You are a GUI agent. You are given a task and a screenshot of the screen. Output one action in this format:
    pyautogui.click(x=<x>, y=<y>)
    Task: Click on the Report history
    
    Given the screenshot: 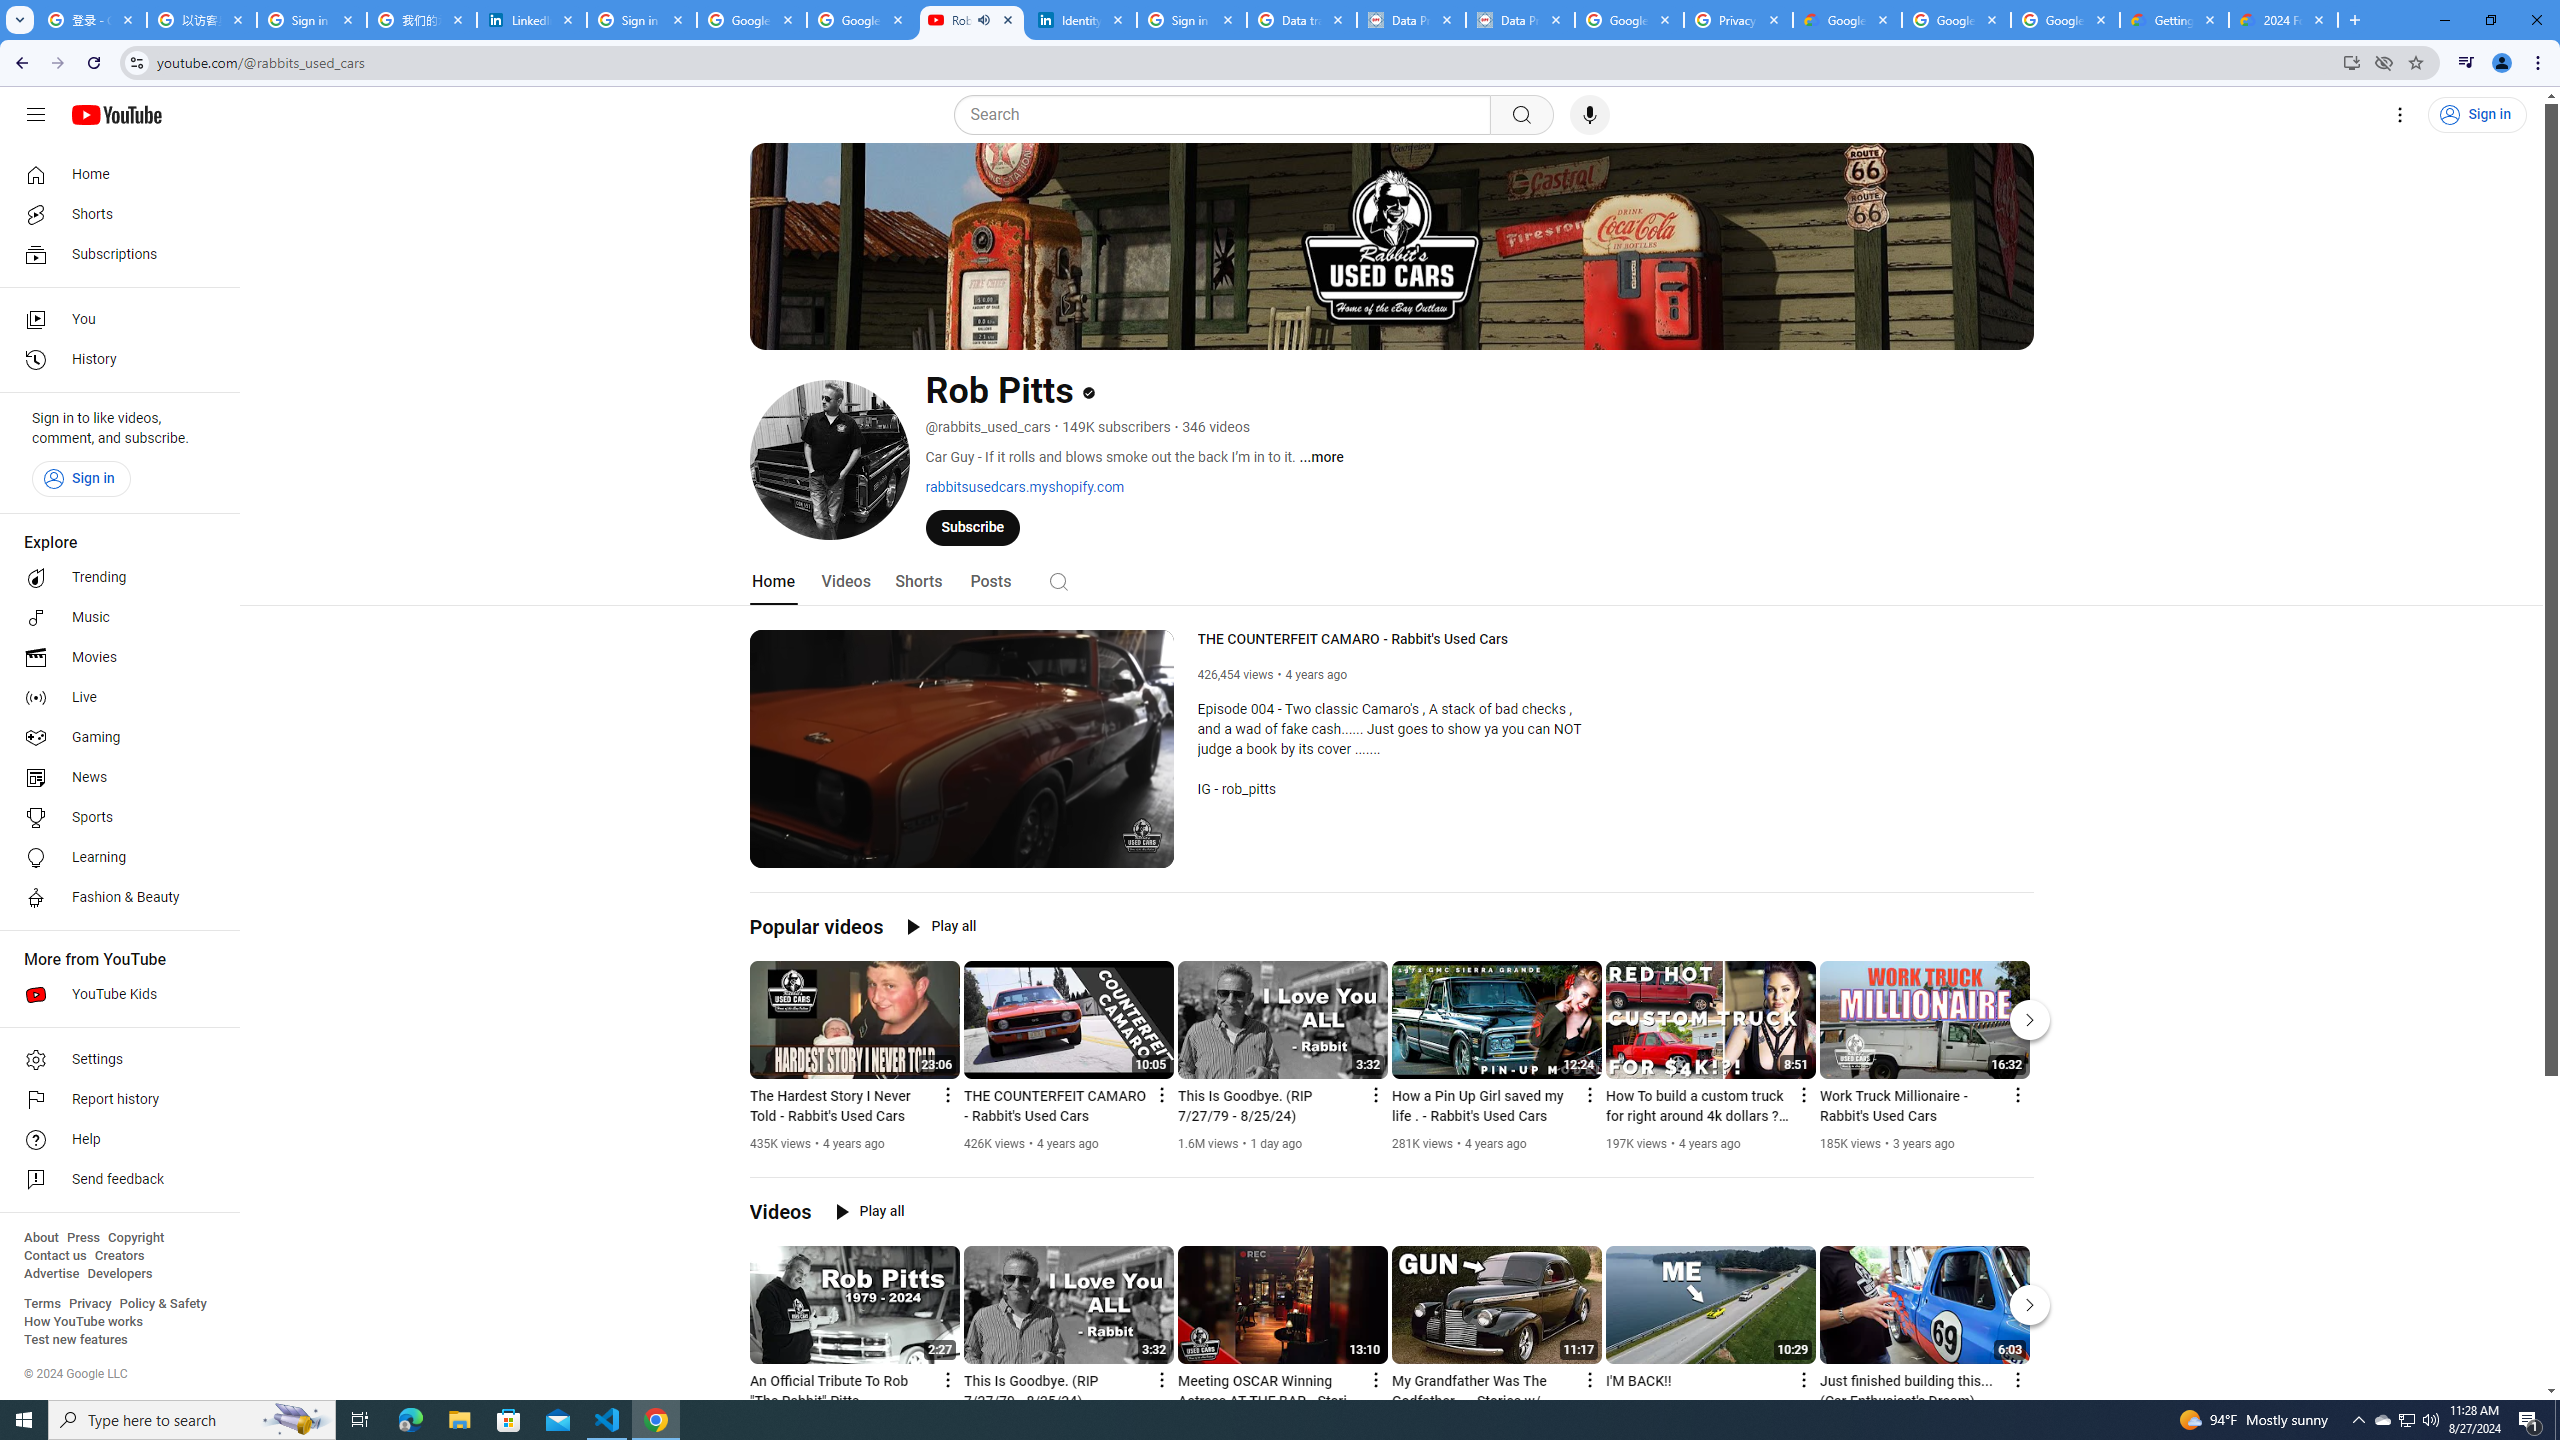 What is the action you would take?
    pyautogui.click(x=114, y=1100)
    